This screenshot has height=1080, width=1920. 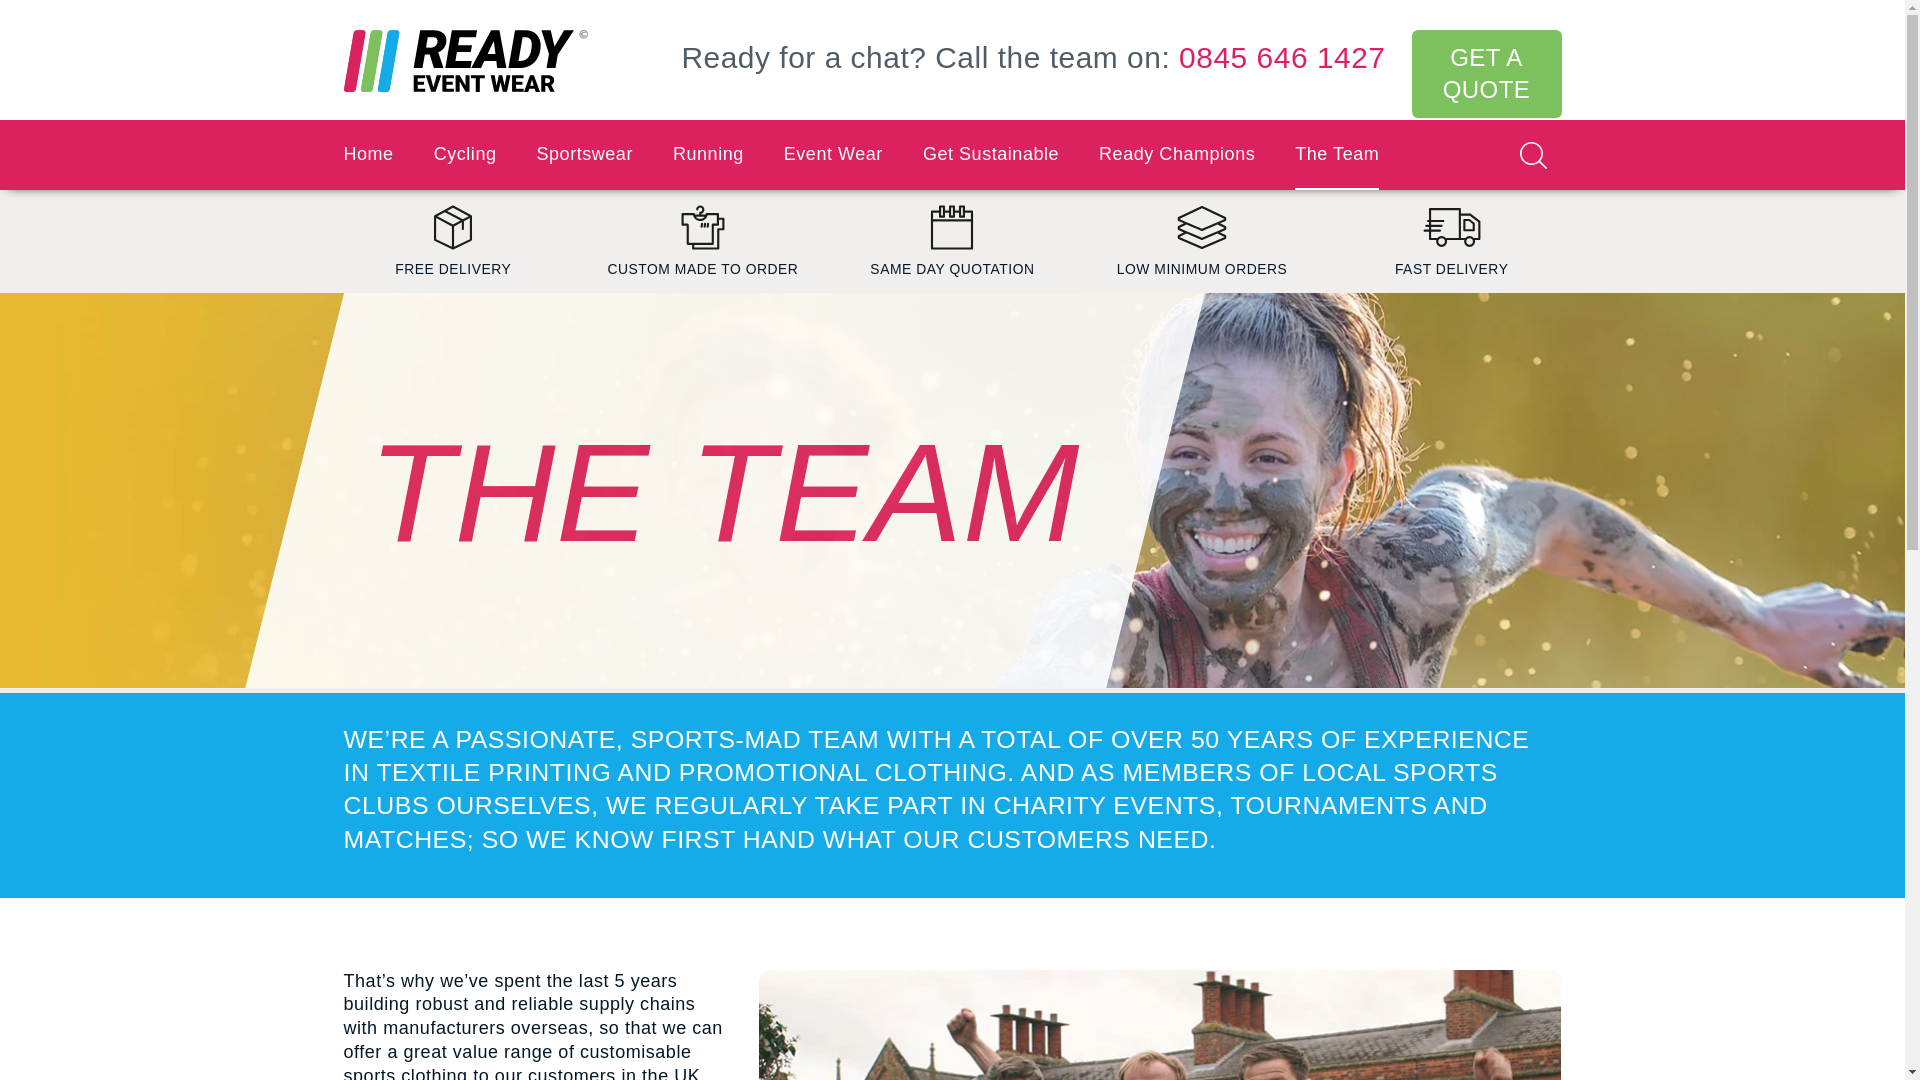 What do you see at coordinates (991, 154) in the screenshot?
I see `Get Sustainable` at bounding box center [991, 154].